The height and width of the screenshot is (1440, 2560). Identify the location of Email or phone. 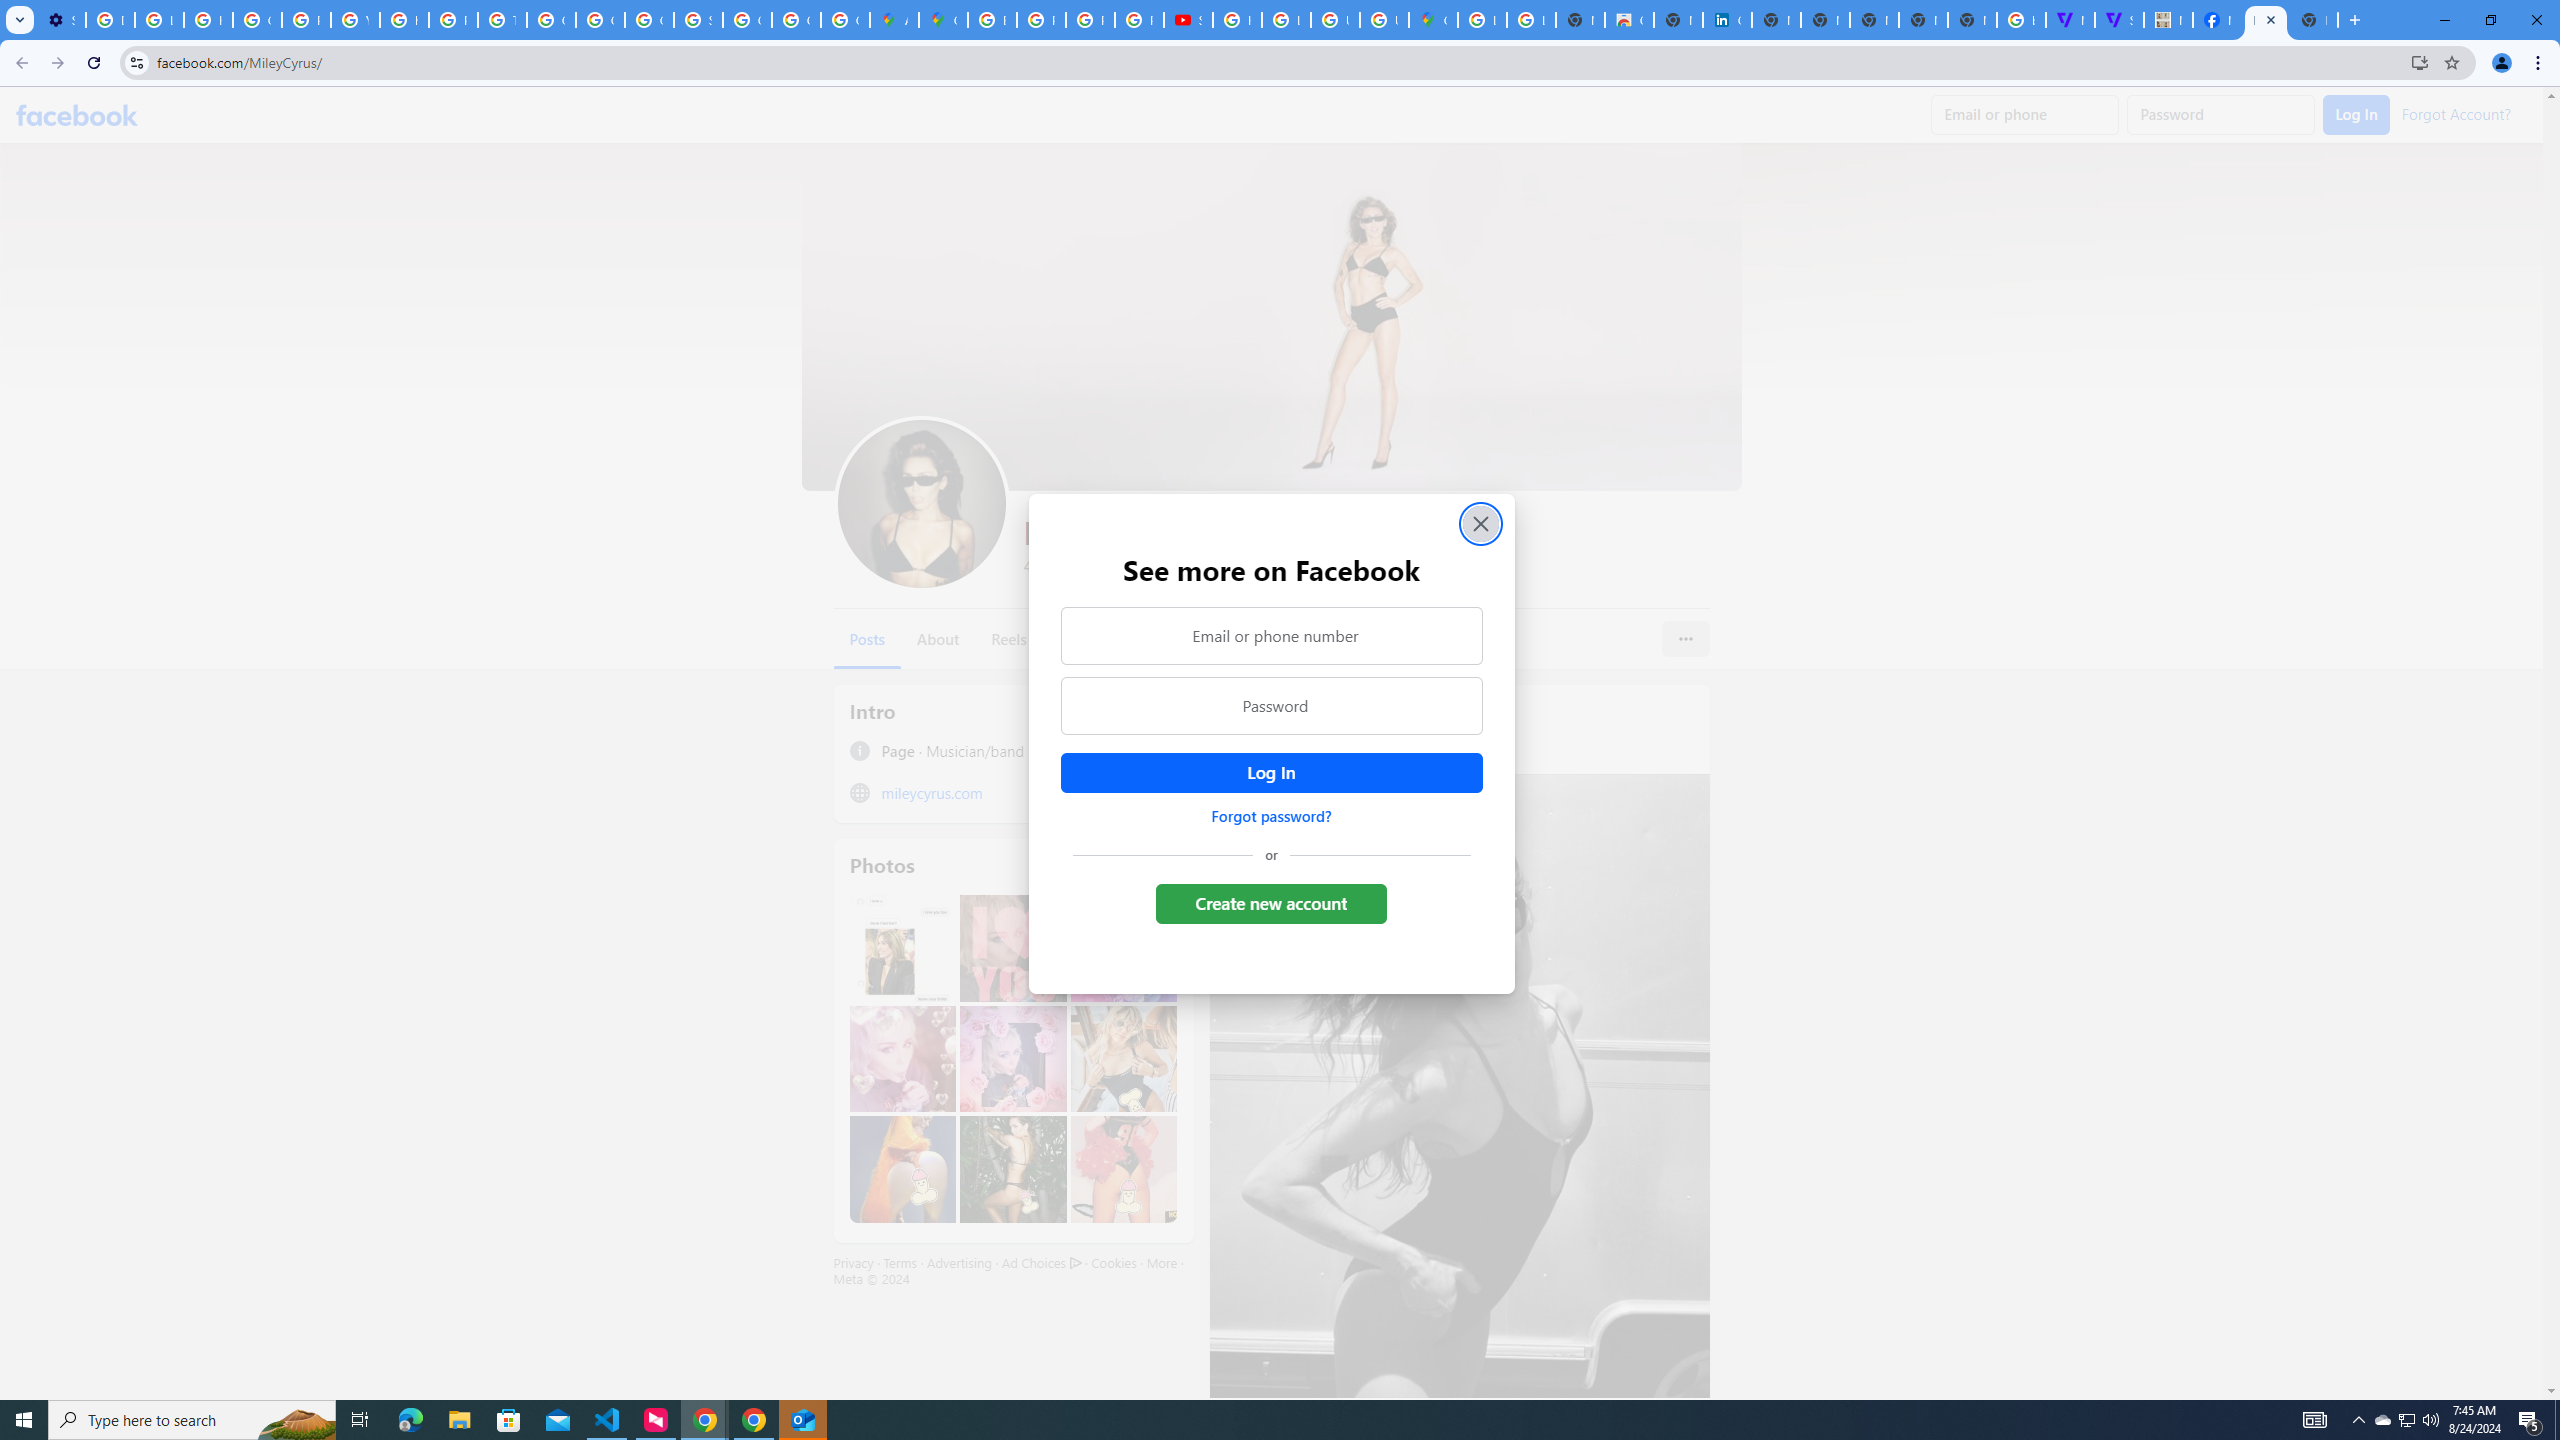
(2024, 115).